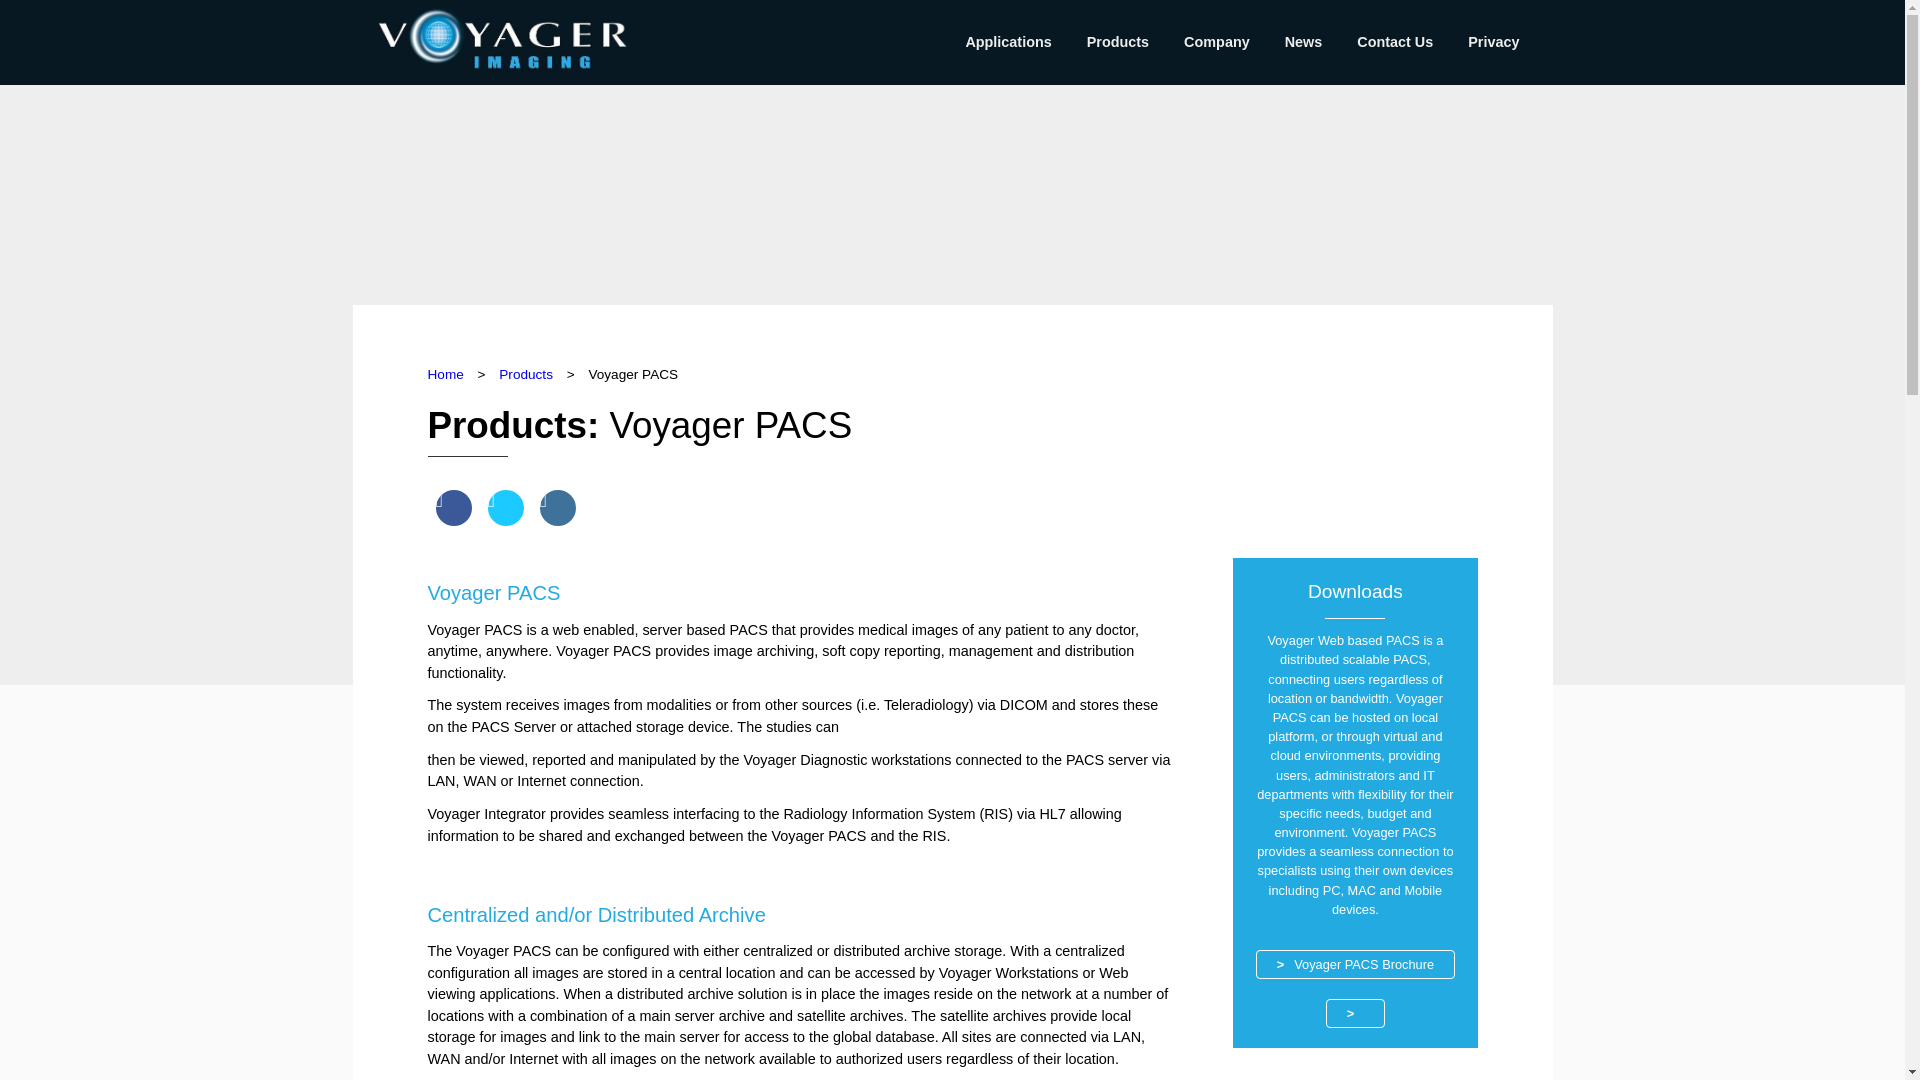 The width and height of the screenshot is (1920, 1080). What do you see at coordinates (1304, 42) in the screenshot?
I see `News` at bounding box center [1304, 42].